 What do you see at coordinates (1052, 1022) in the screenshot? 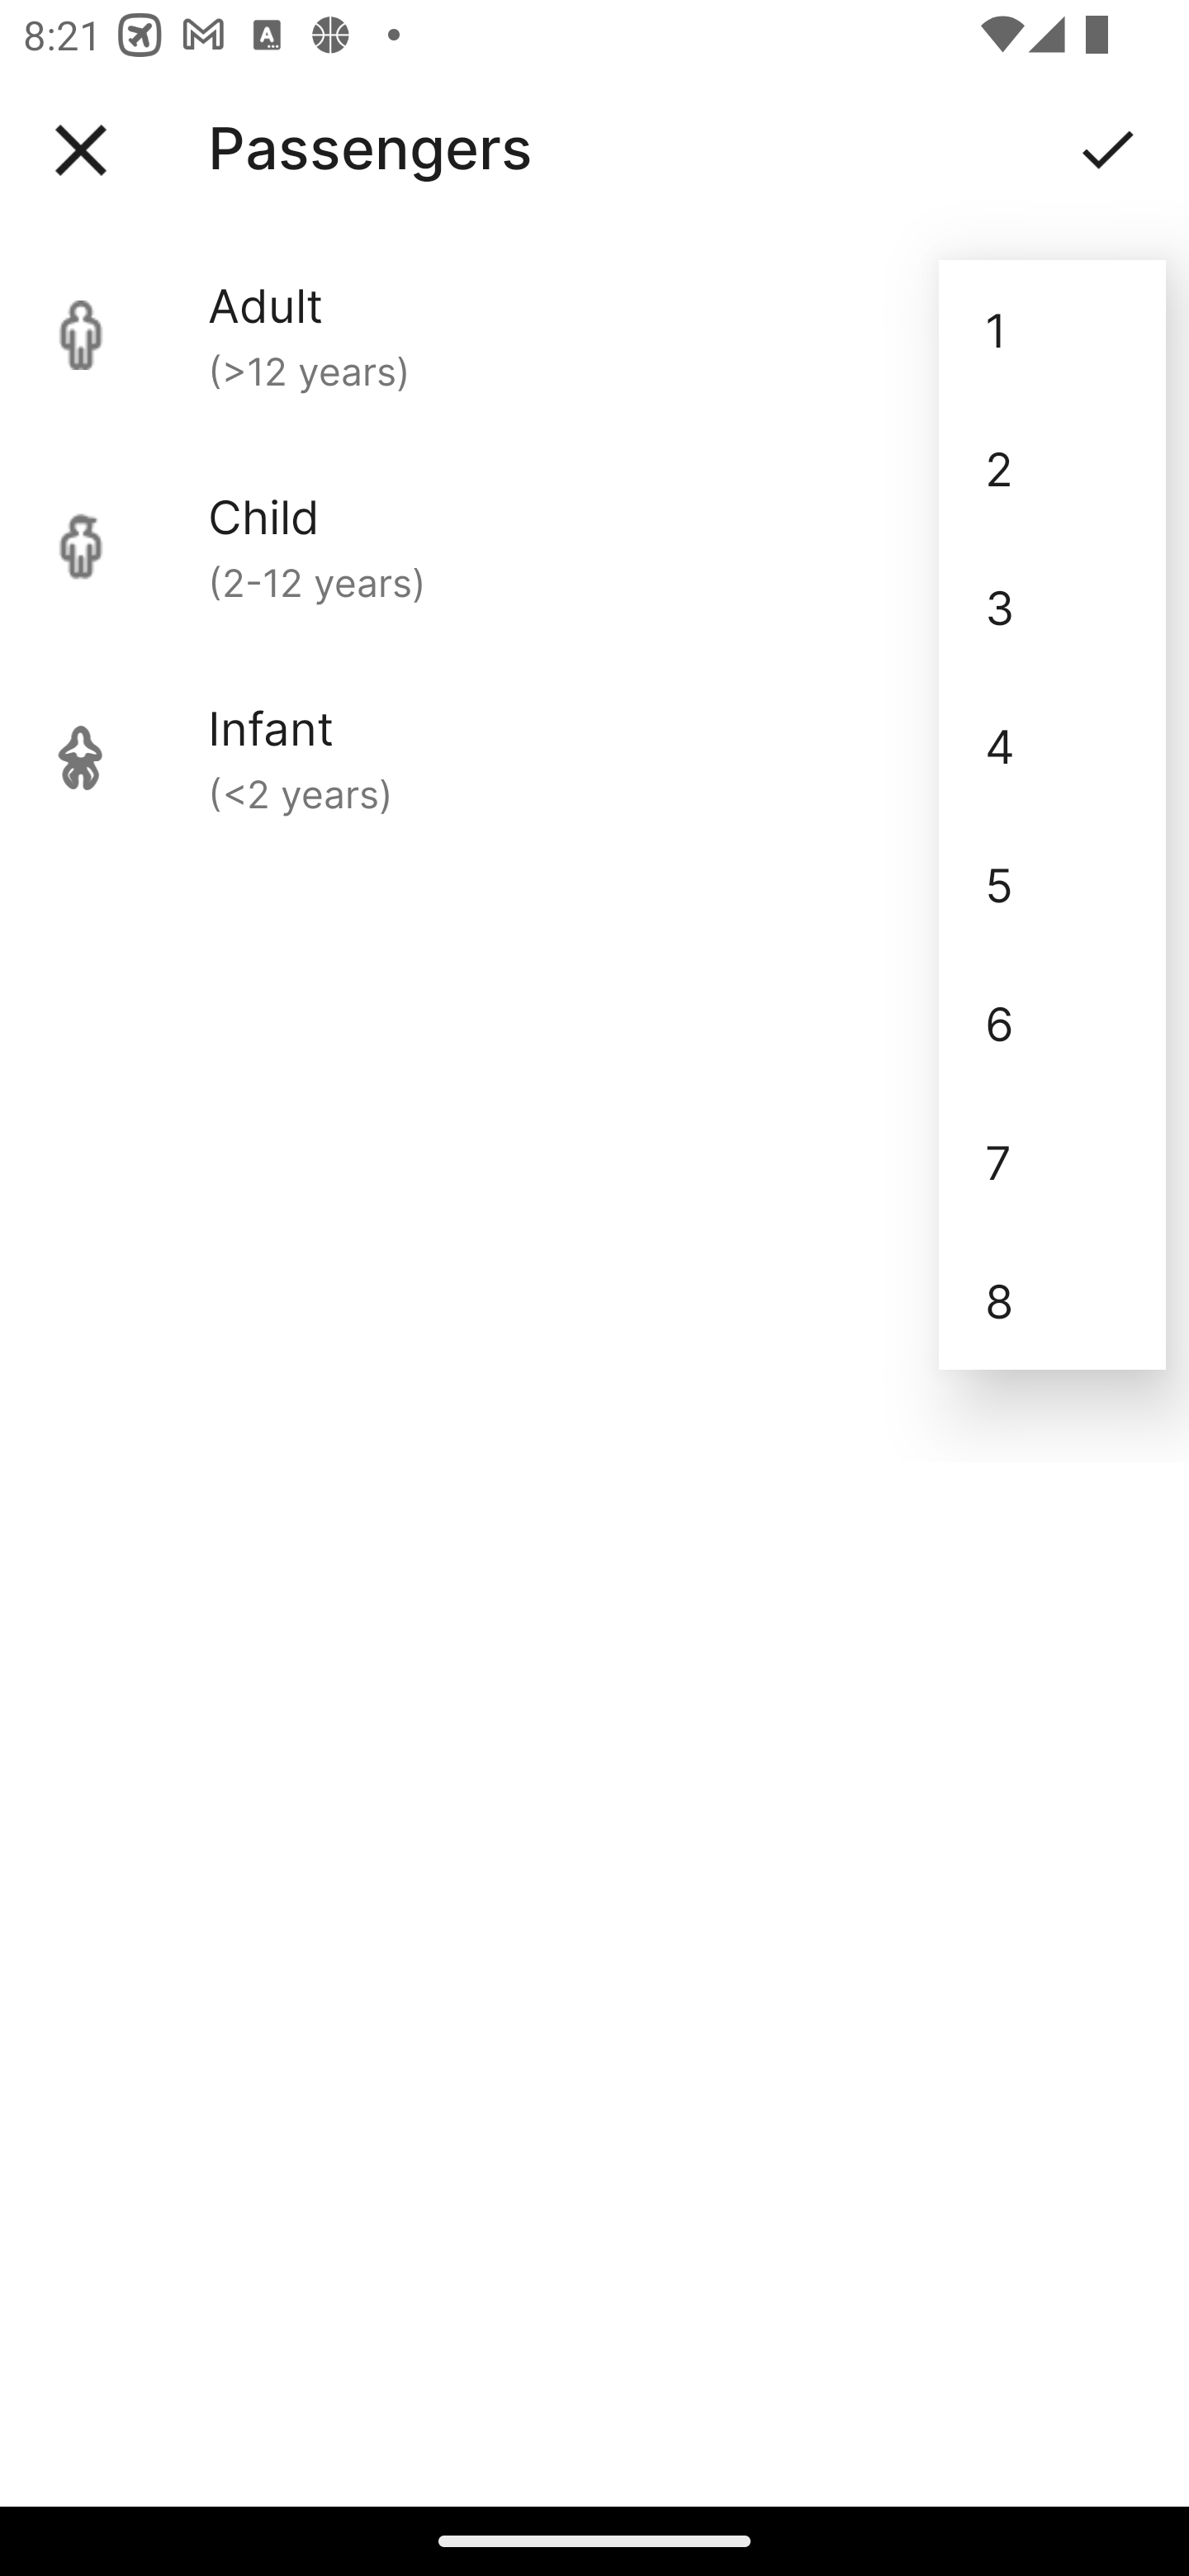
I see `6` at bounding box center [1052, 1022].